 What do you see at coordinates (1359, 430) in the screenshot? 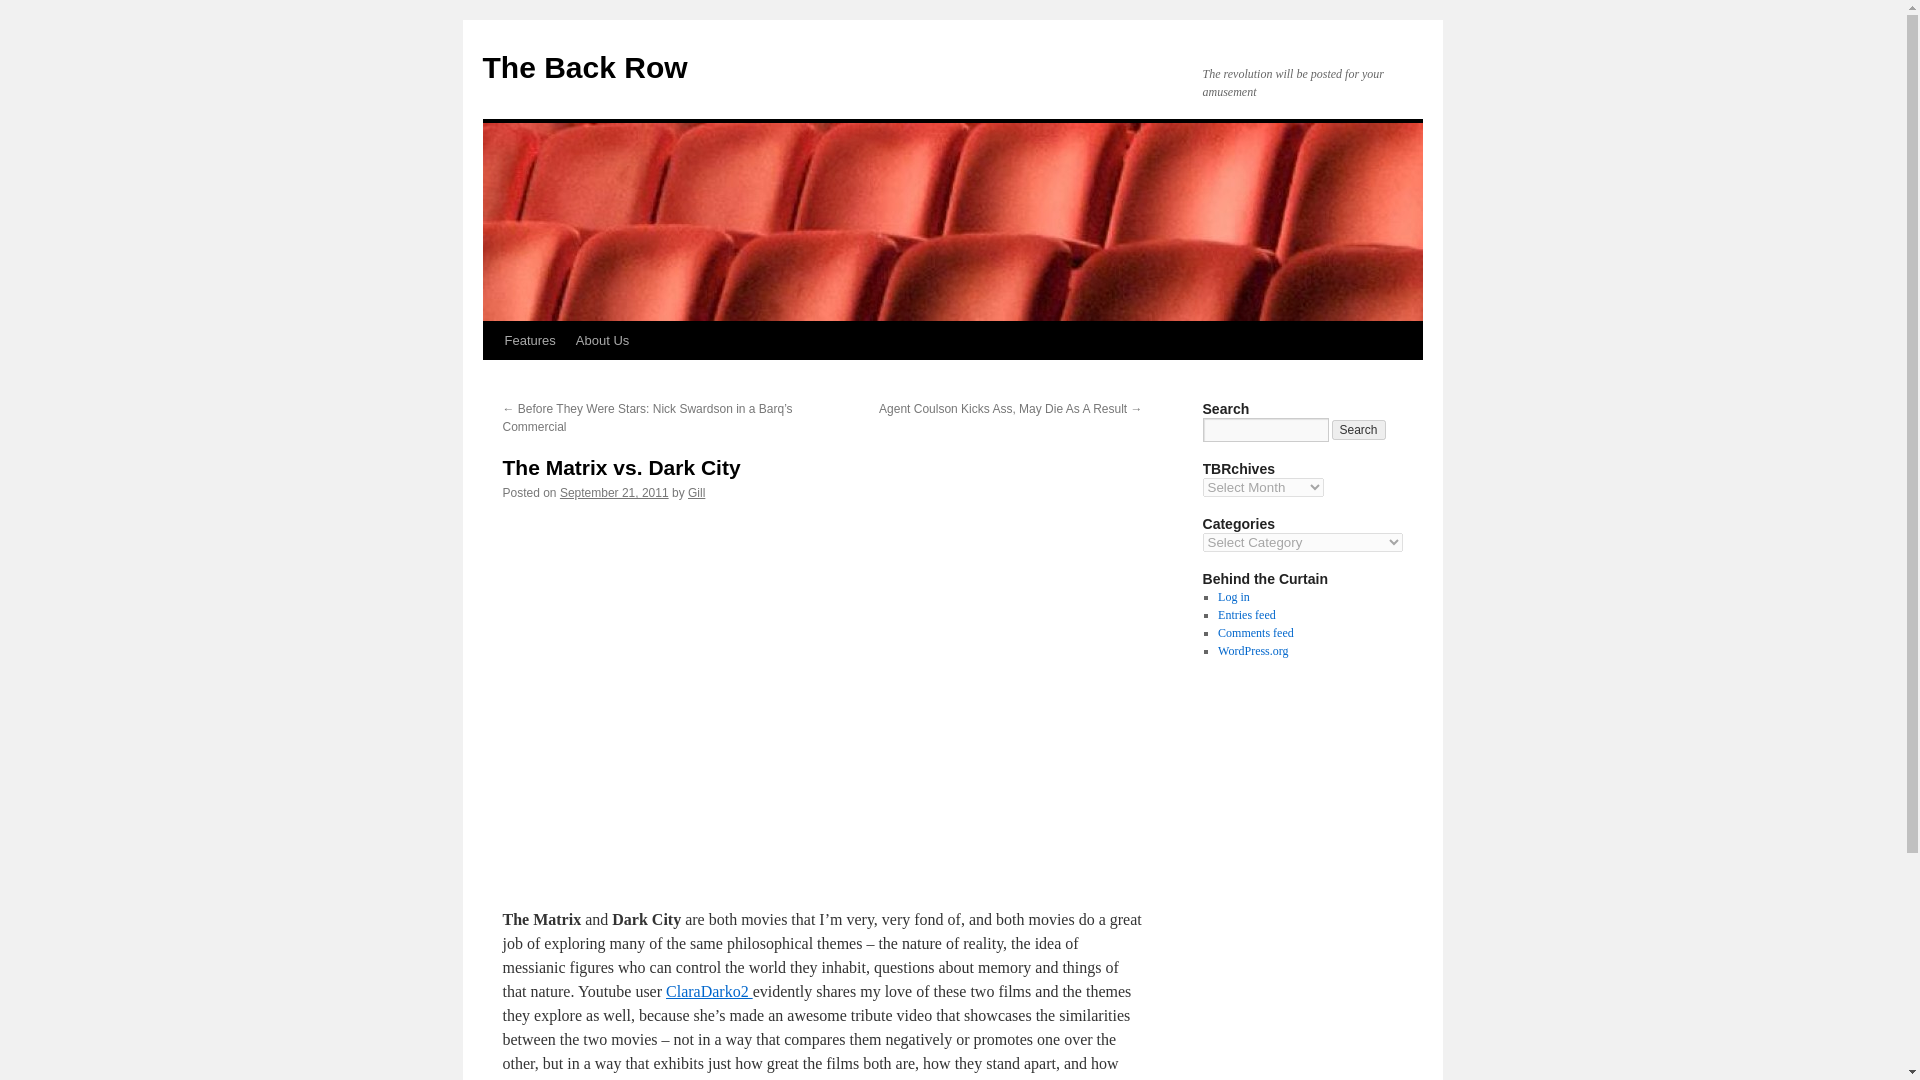
I see `Search` at bounding box center [1359, 430].